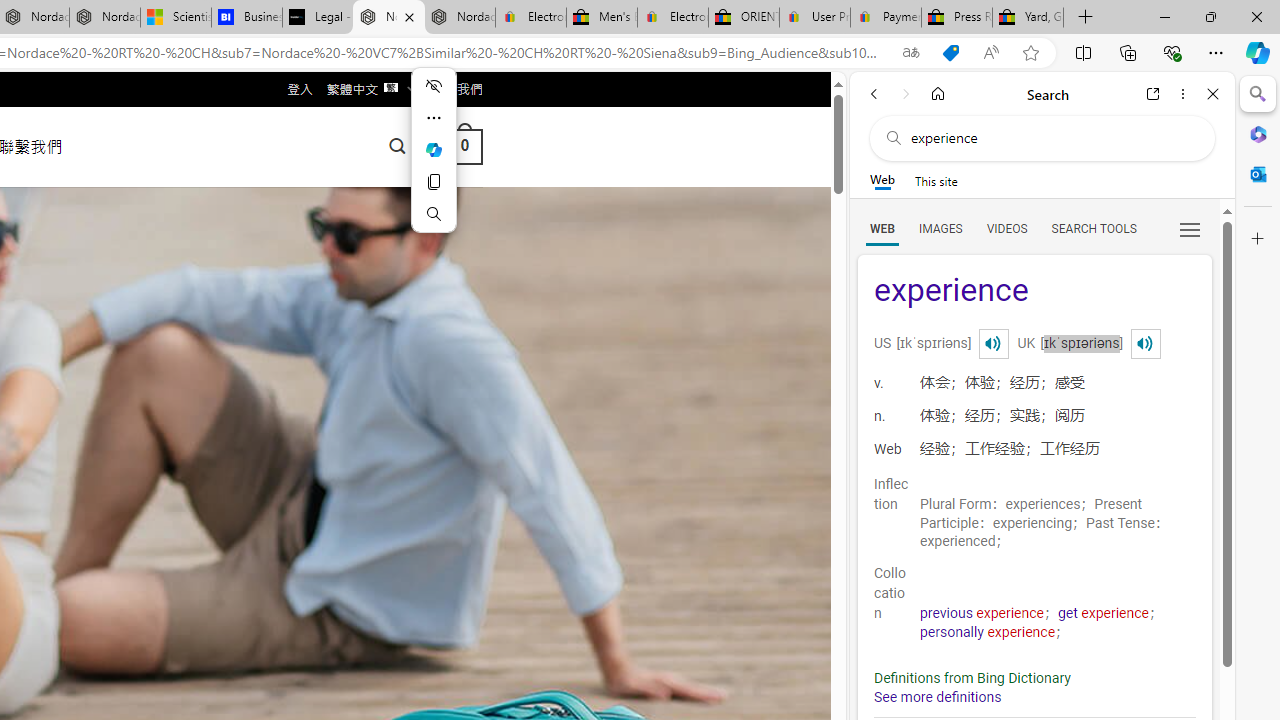 The width and height of the screenshot is (1280, 720). I want to click on Copy, so click(434, 182).